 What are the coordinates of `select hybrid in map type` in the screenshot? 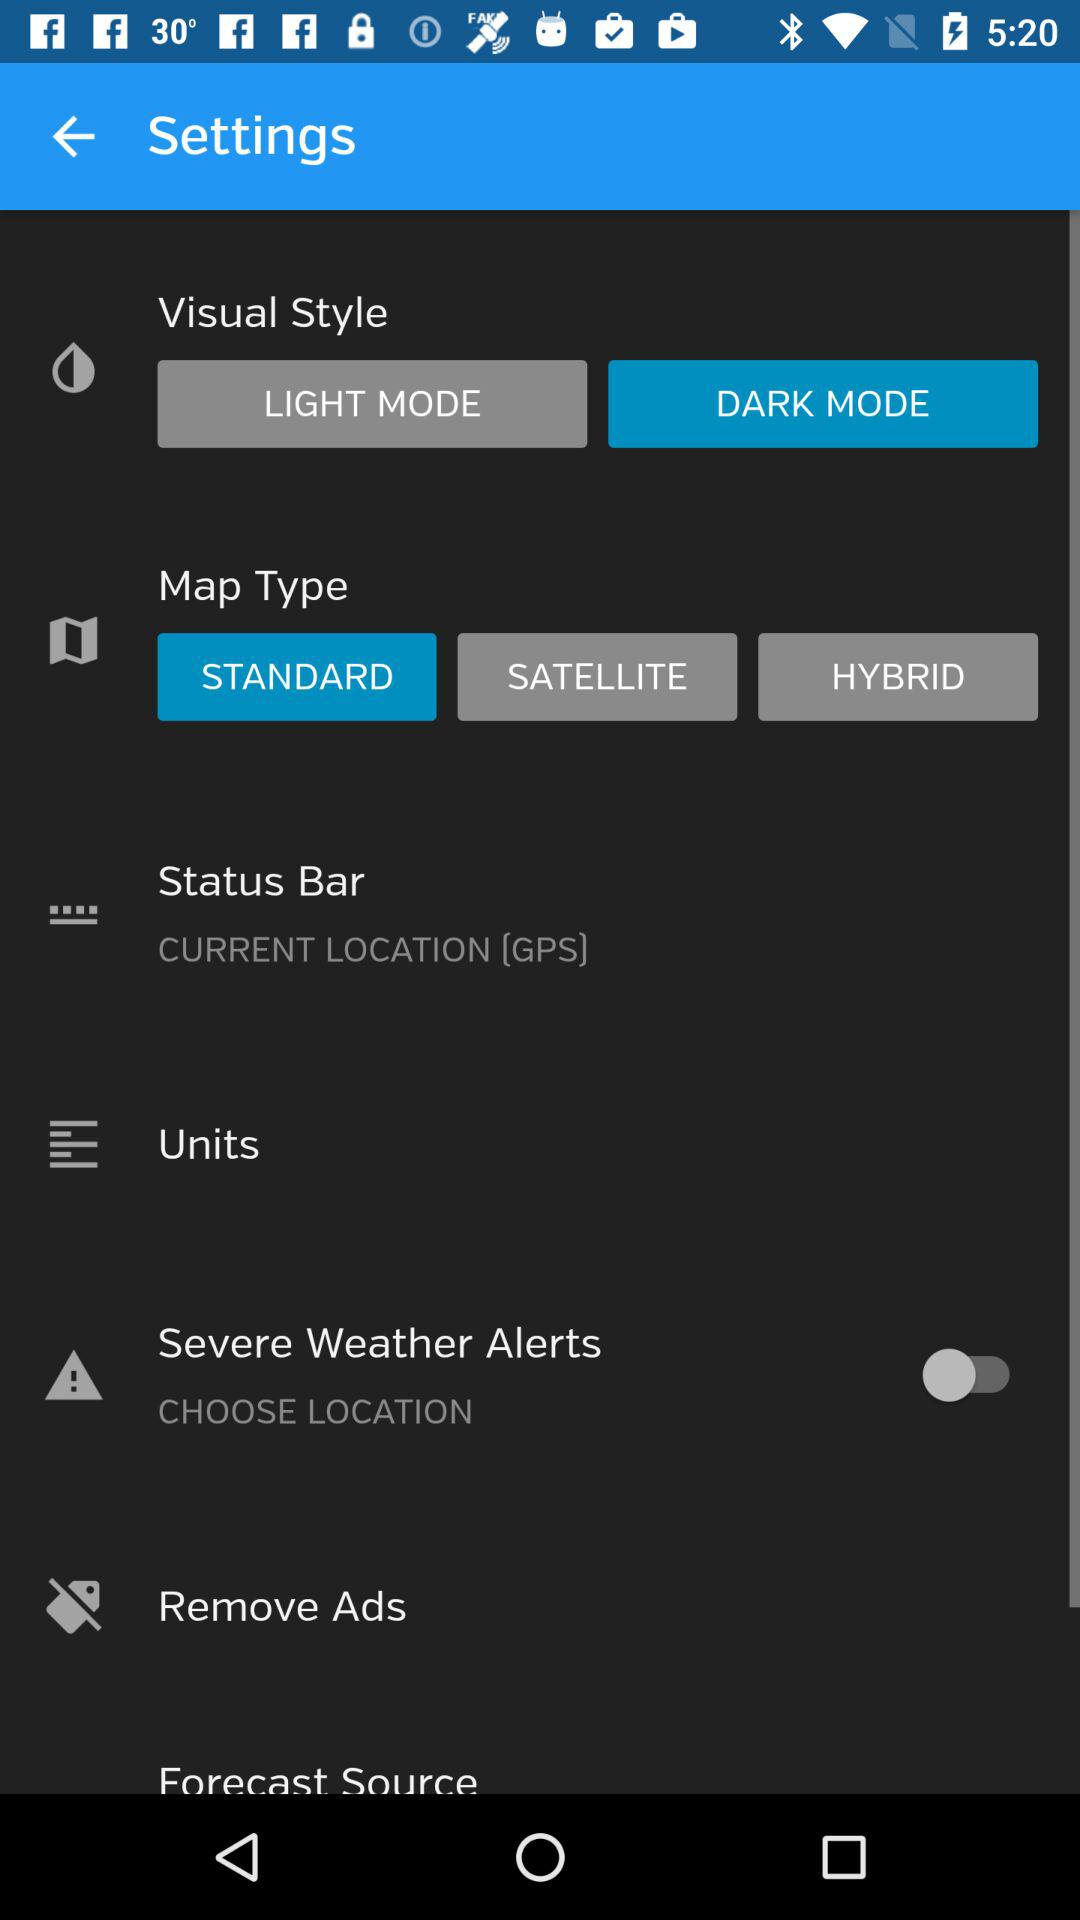 It's located at (898, 677).